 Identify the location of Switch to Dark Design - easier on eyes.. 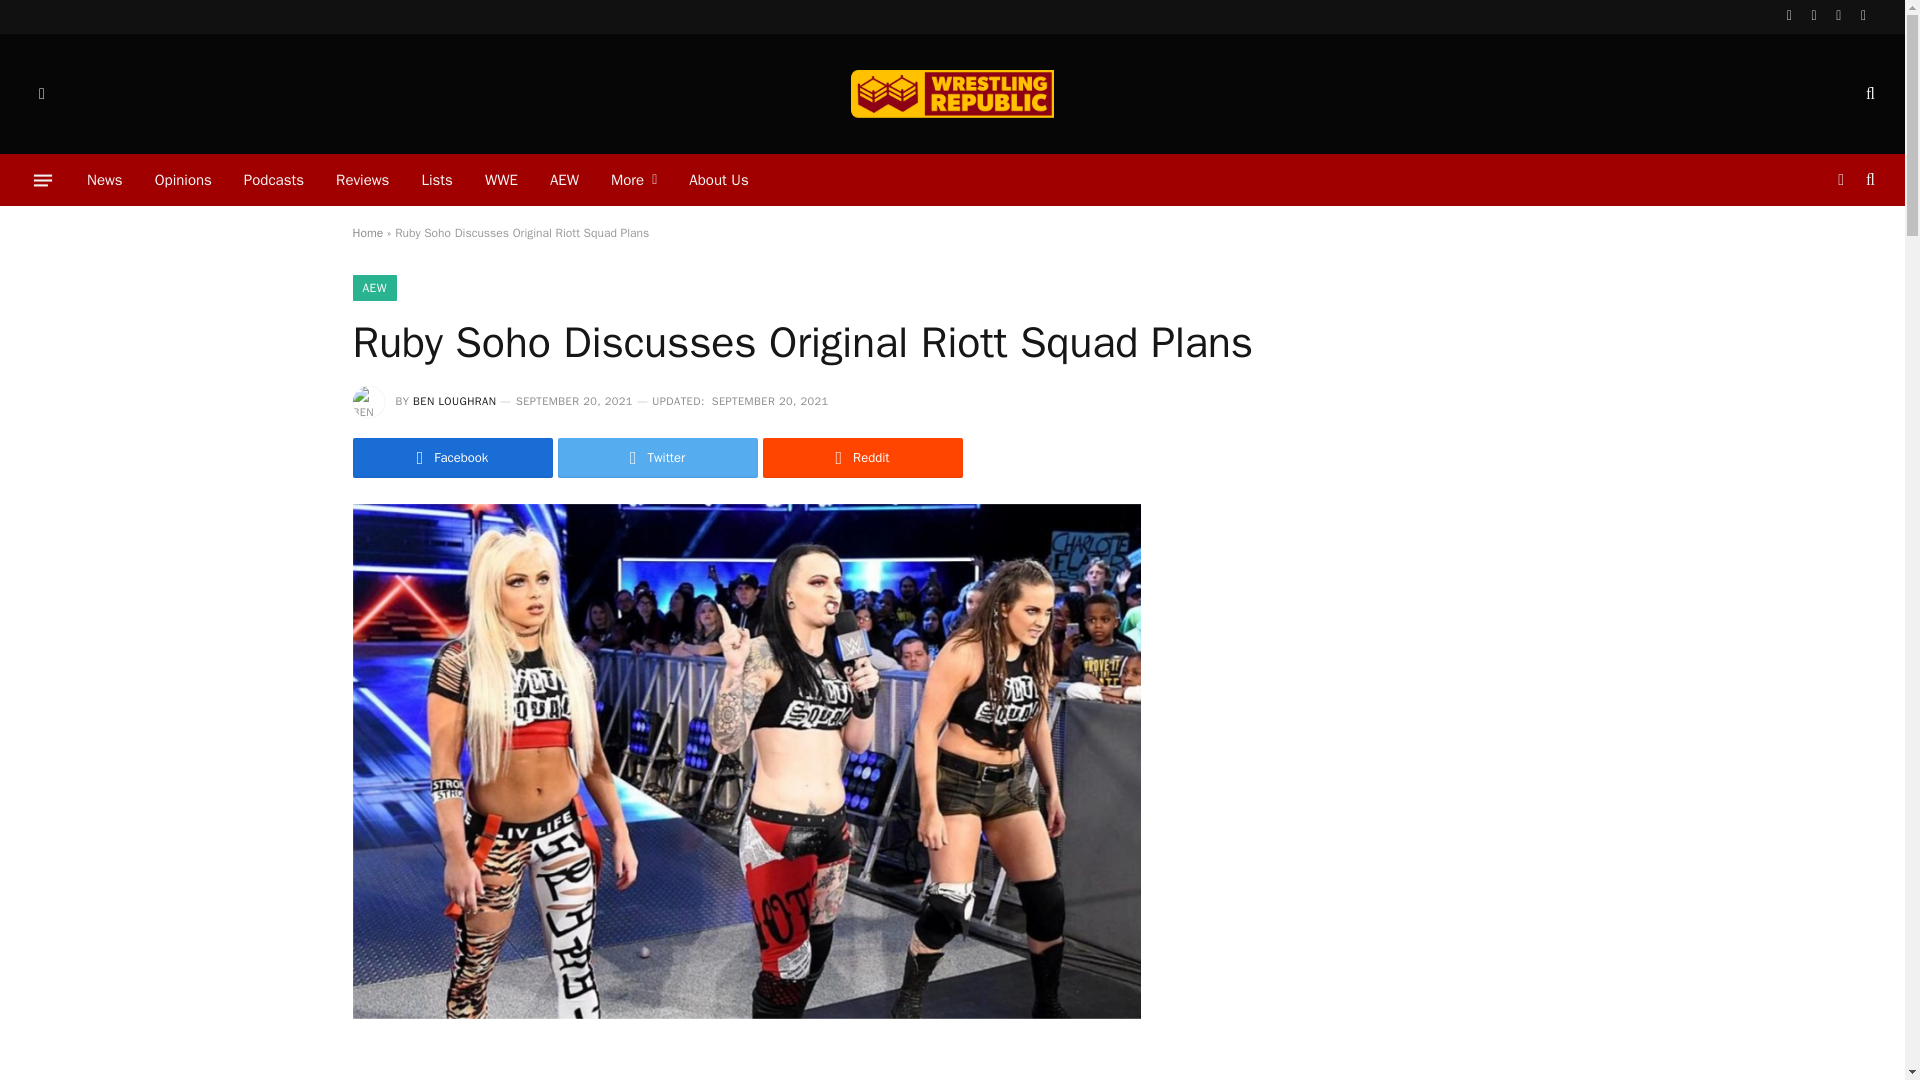
(1840, 179).